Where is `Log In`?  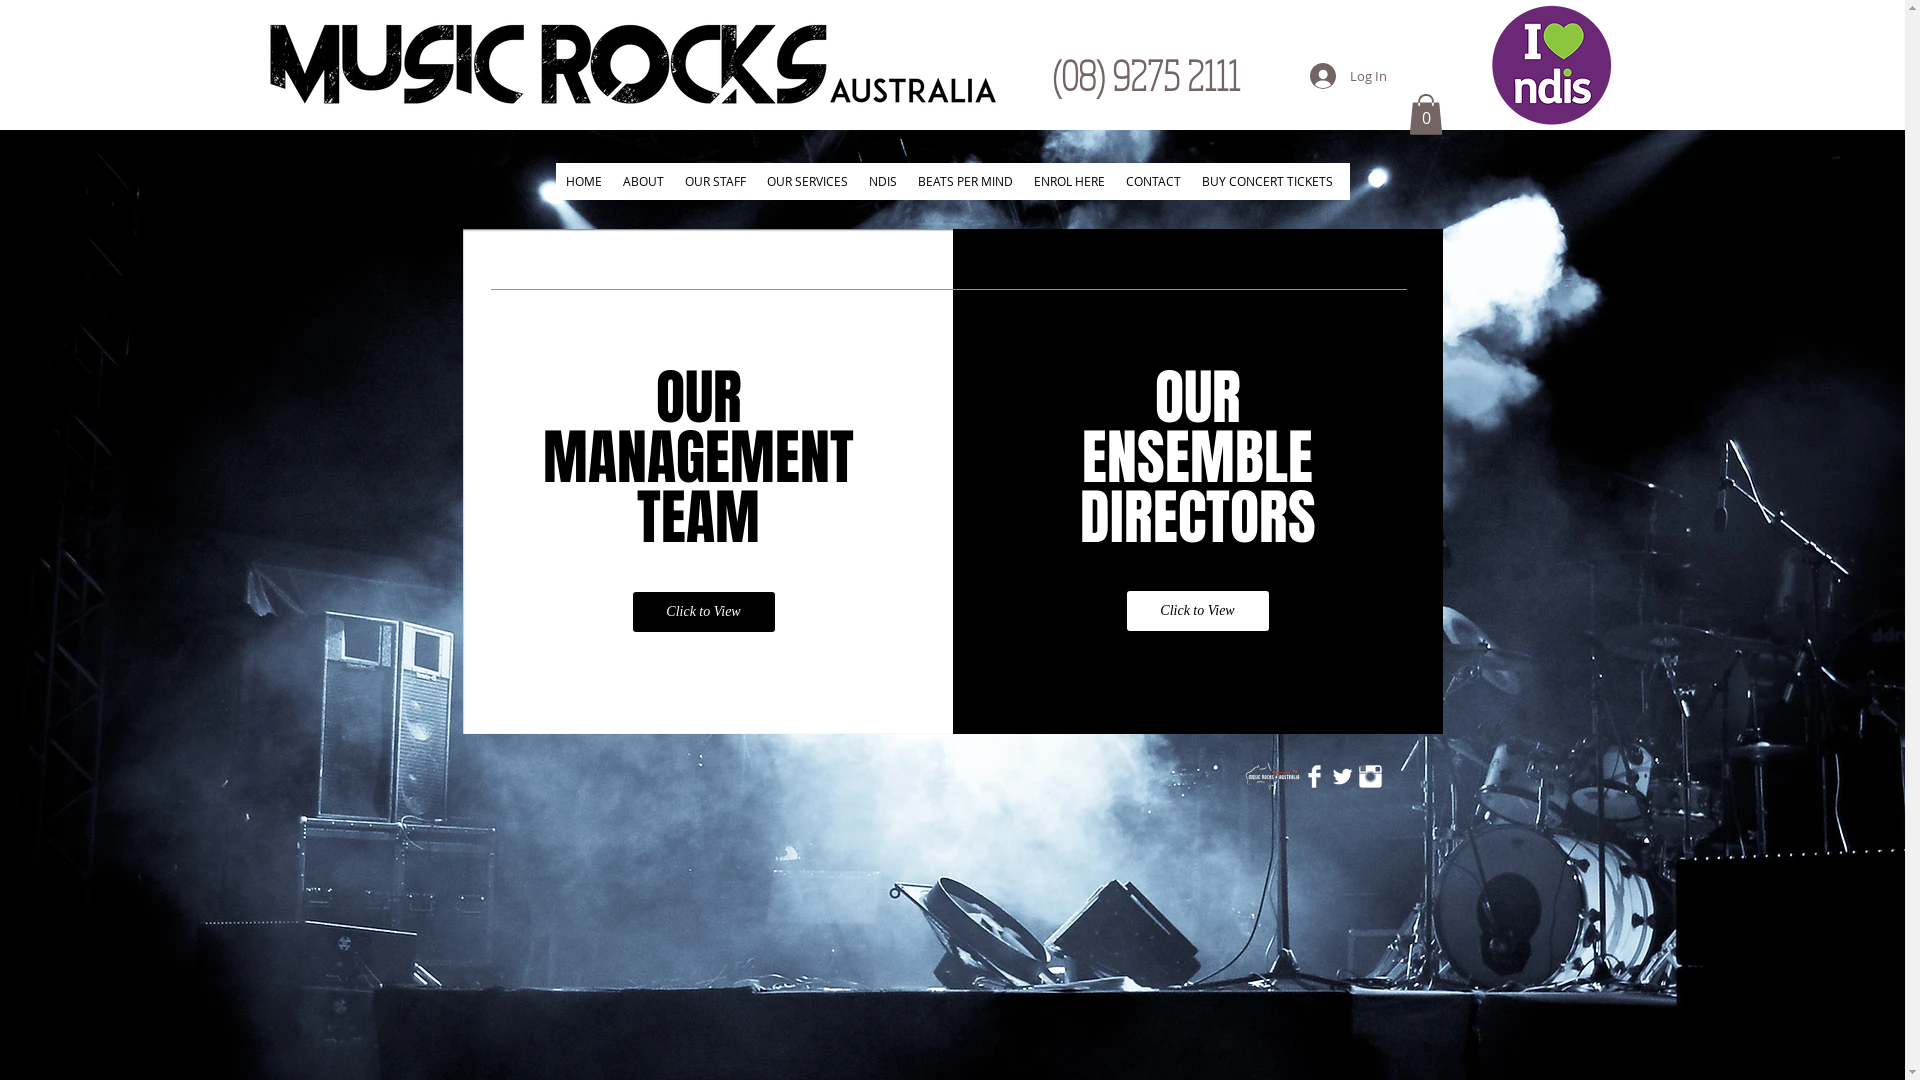 Log In is located at coordinates (1348, 76).